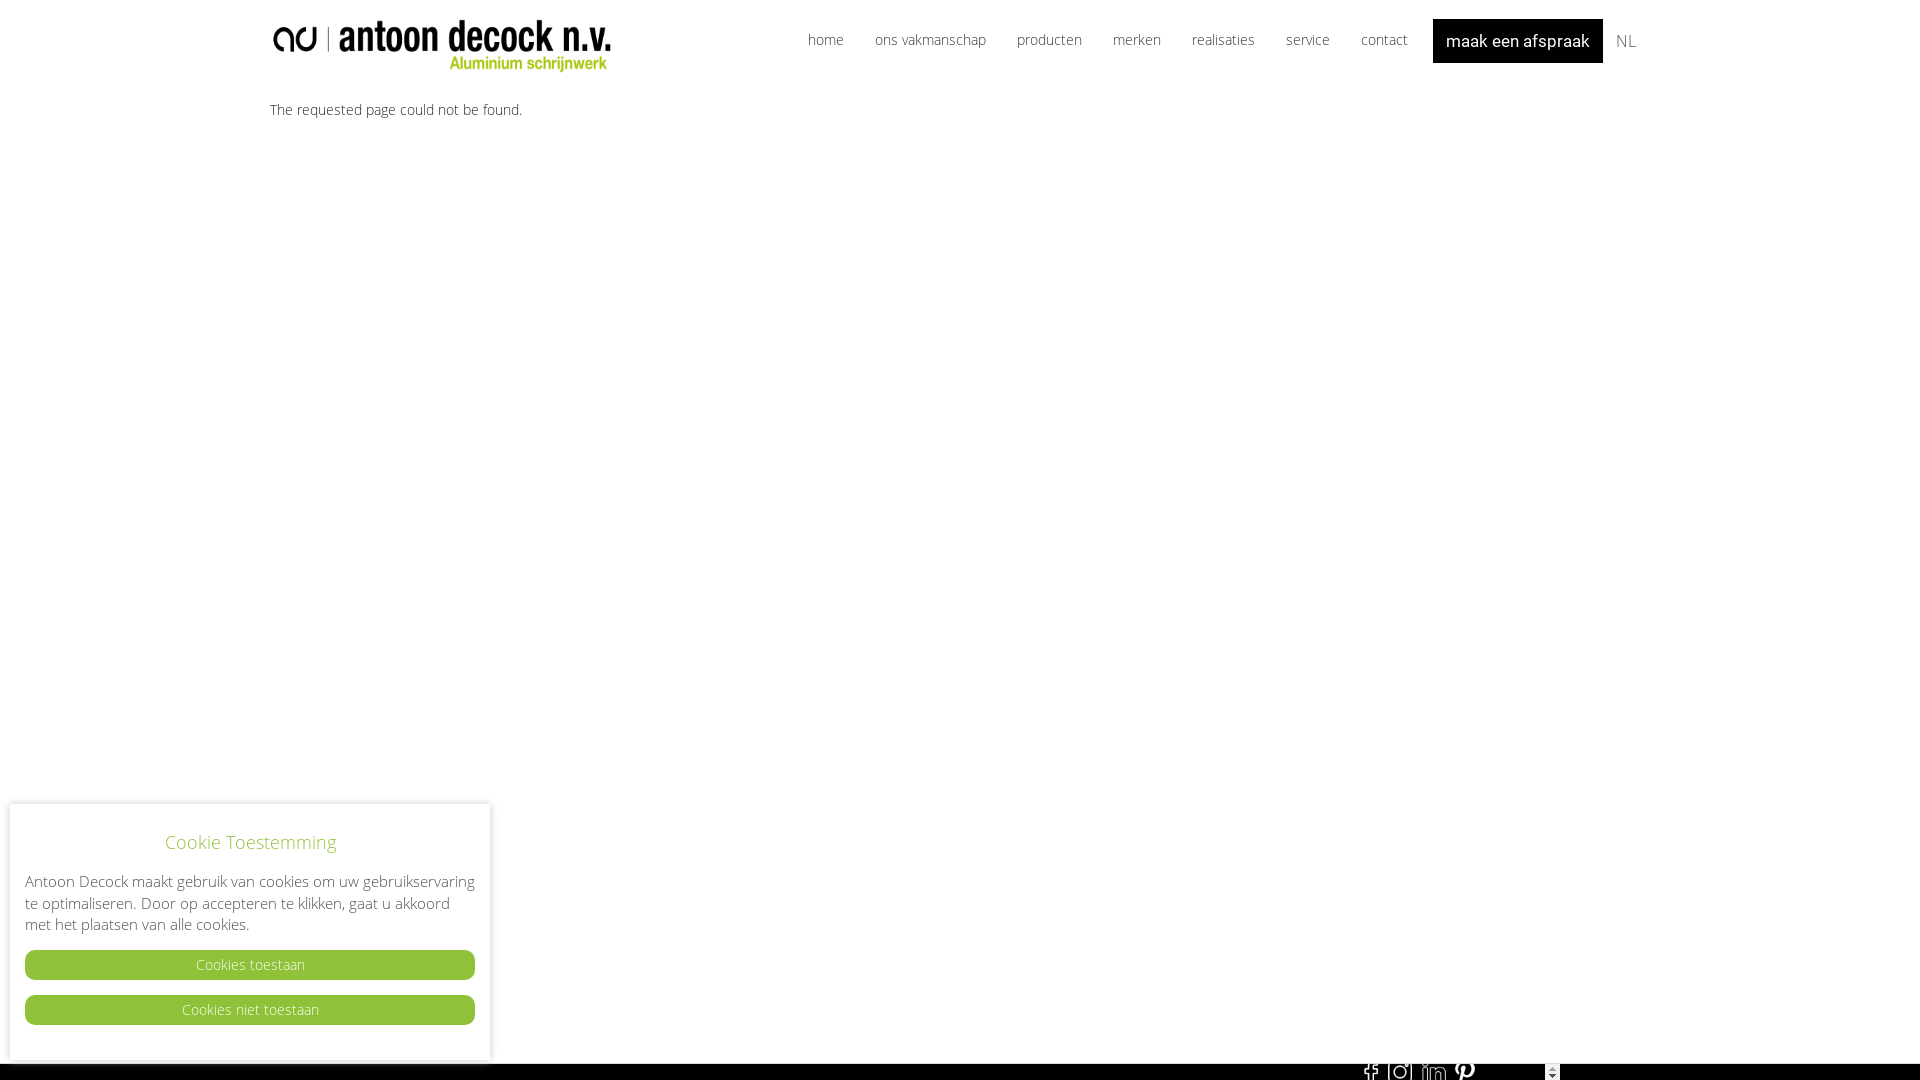 The width and height of the screenshot is (1920, 1080). I want to click on maak een afspraak, so click(1518, 41).